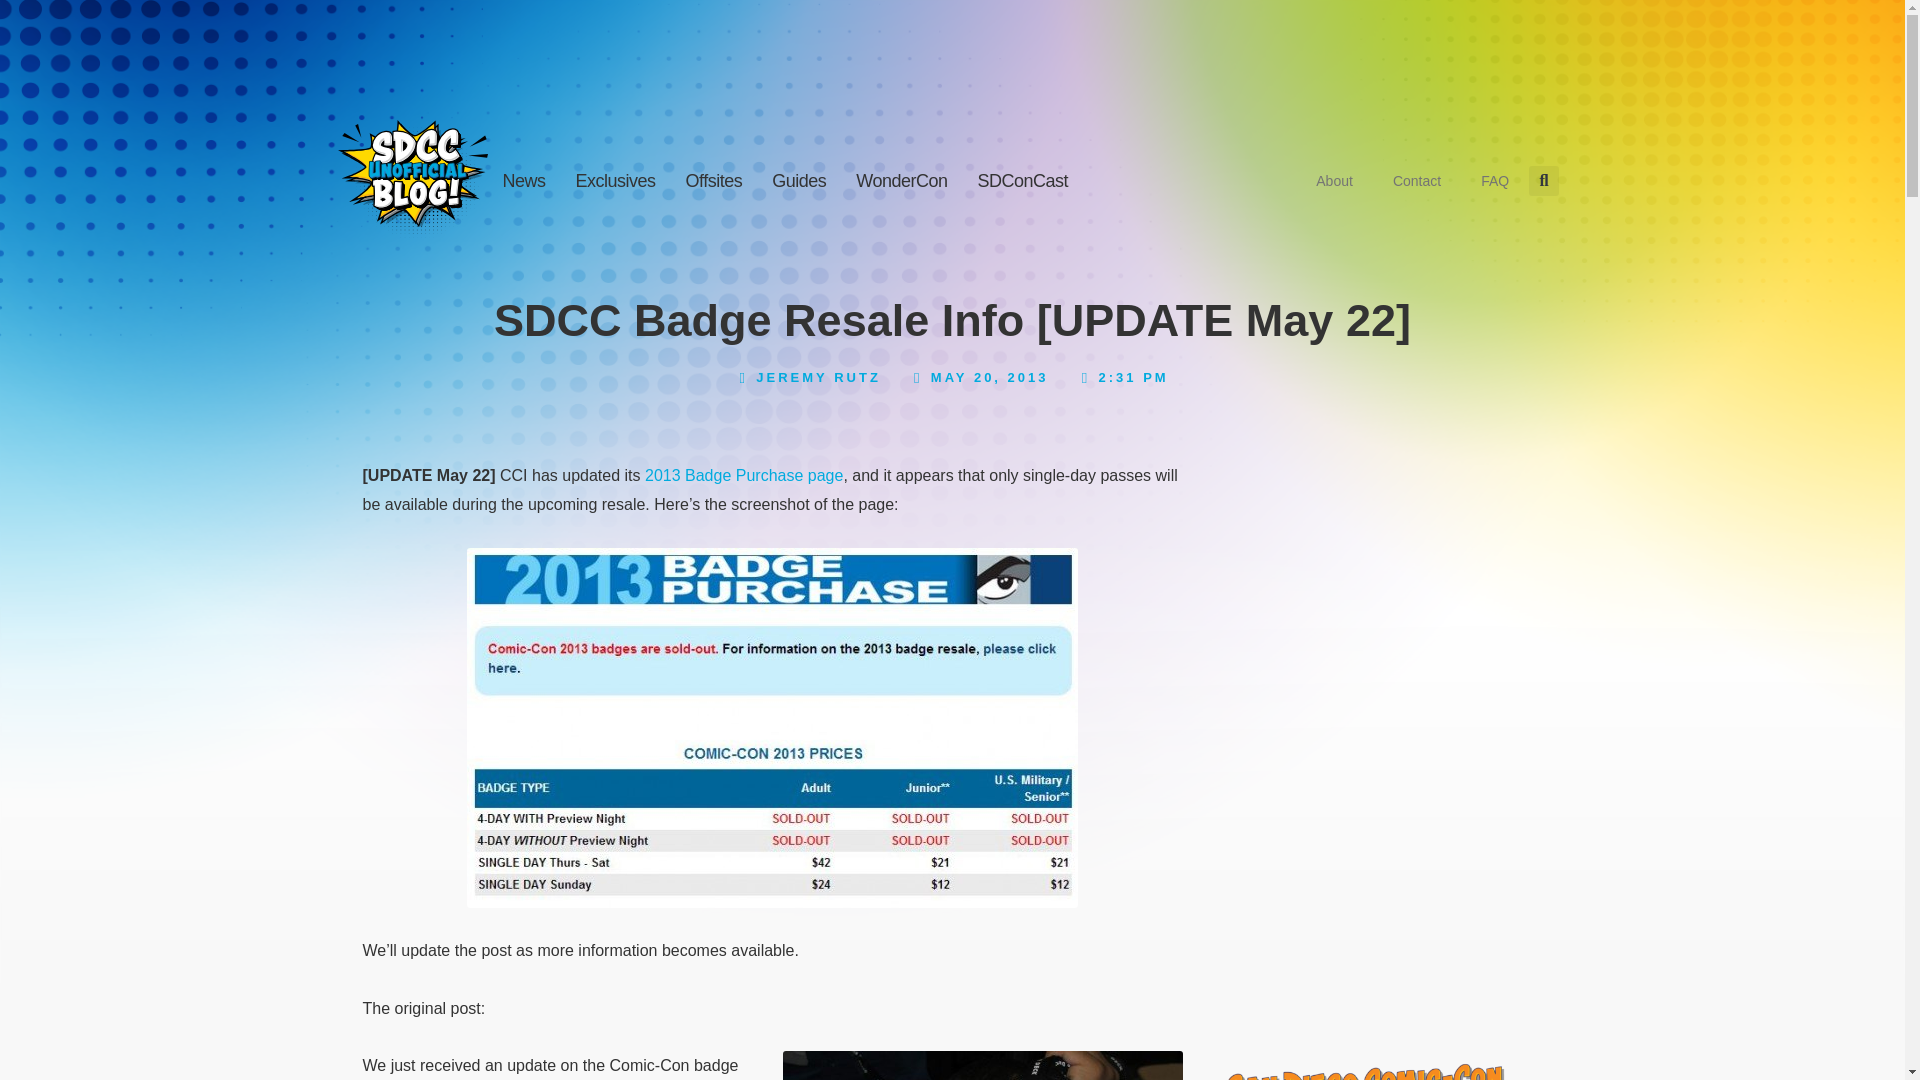 Image resolution: width=1920 pixels, height=1080 pixels. Describe the element at coordinates (714, 181) in the screenshot. I see `Offsites` at that location.